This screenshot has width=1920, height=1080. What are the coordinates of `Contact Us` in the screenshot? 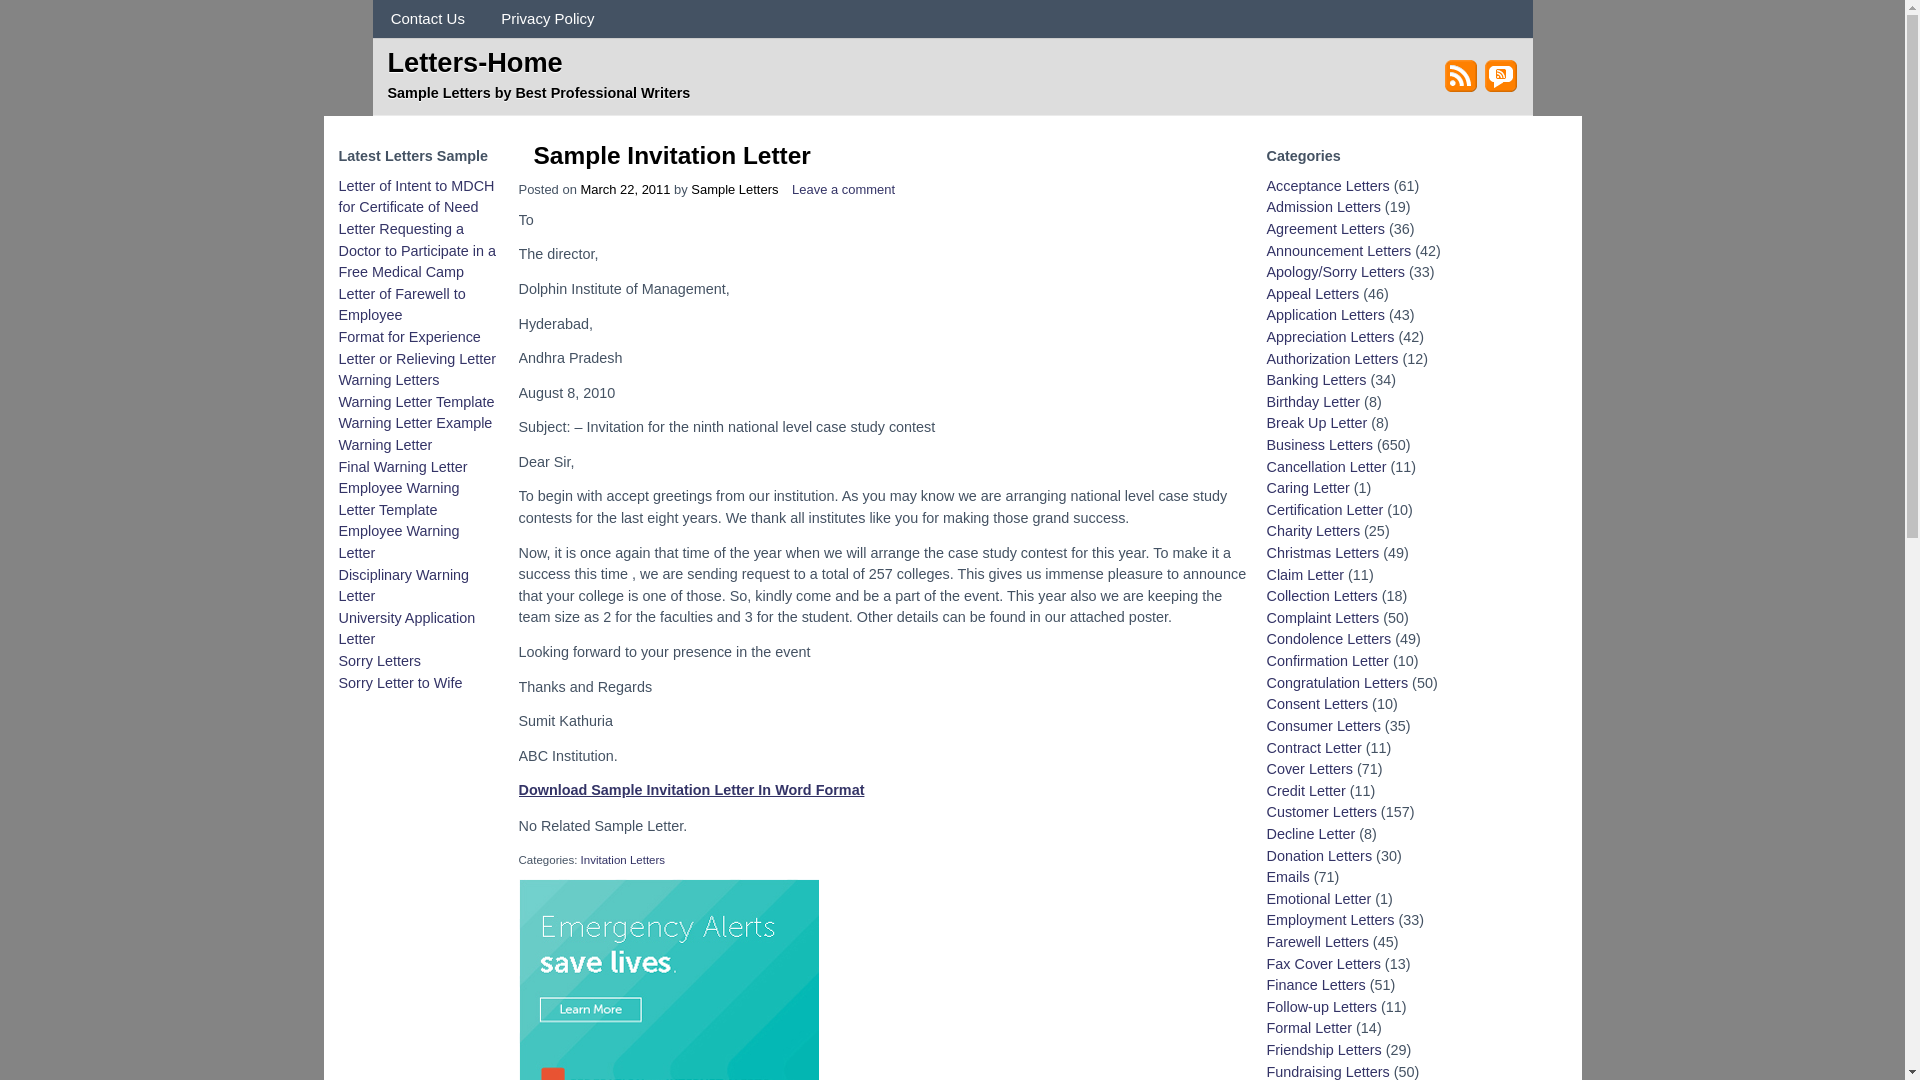 It's located at (428, 18).